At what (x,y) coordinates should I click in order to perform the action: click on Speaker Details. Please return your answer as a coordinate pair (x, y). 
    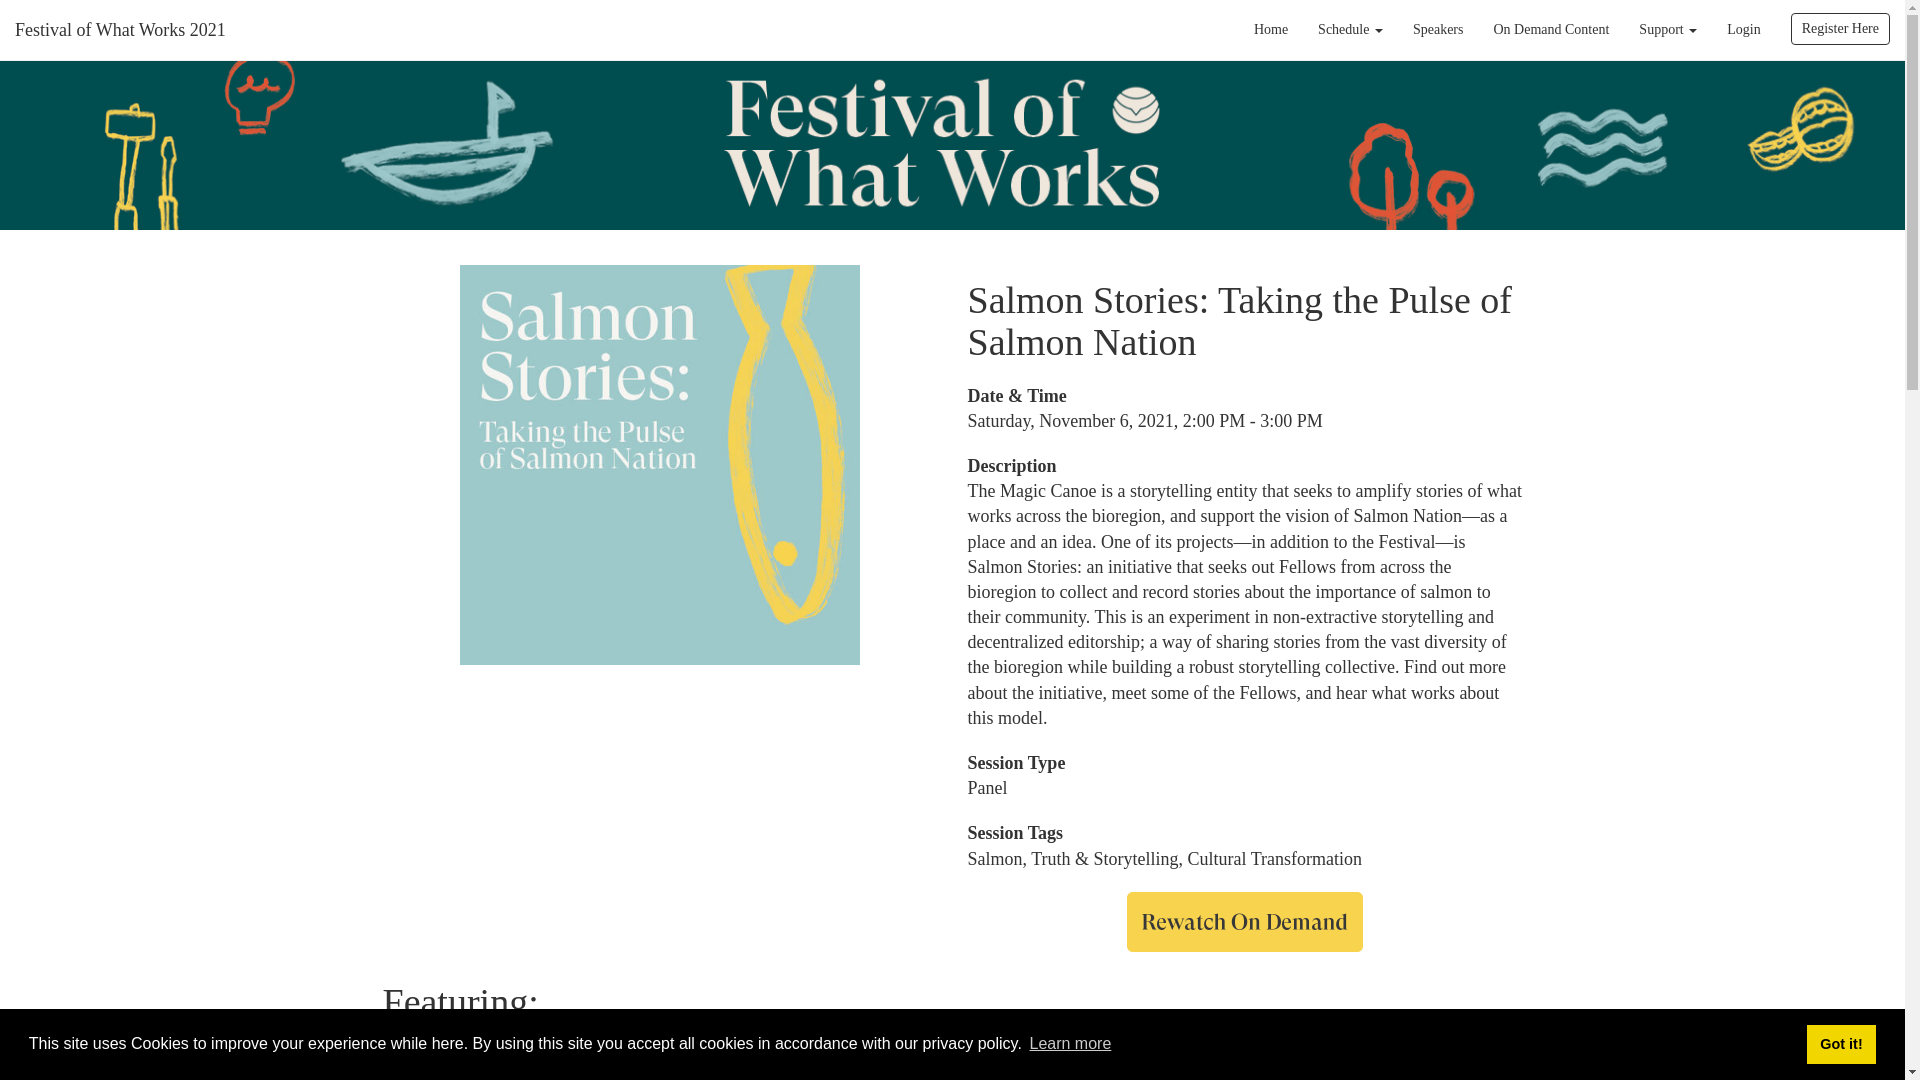
    Looking at the image, I should click on (423, 1056).